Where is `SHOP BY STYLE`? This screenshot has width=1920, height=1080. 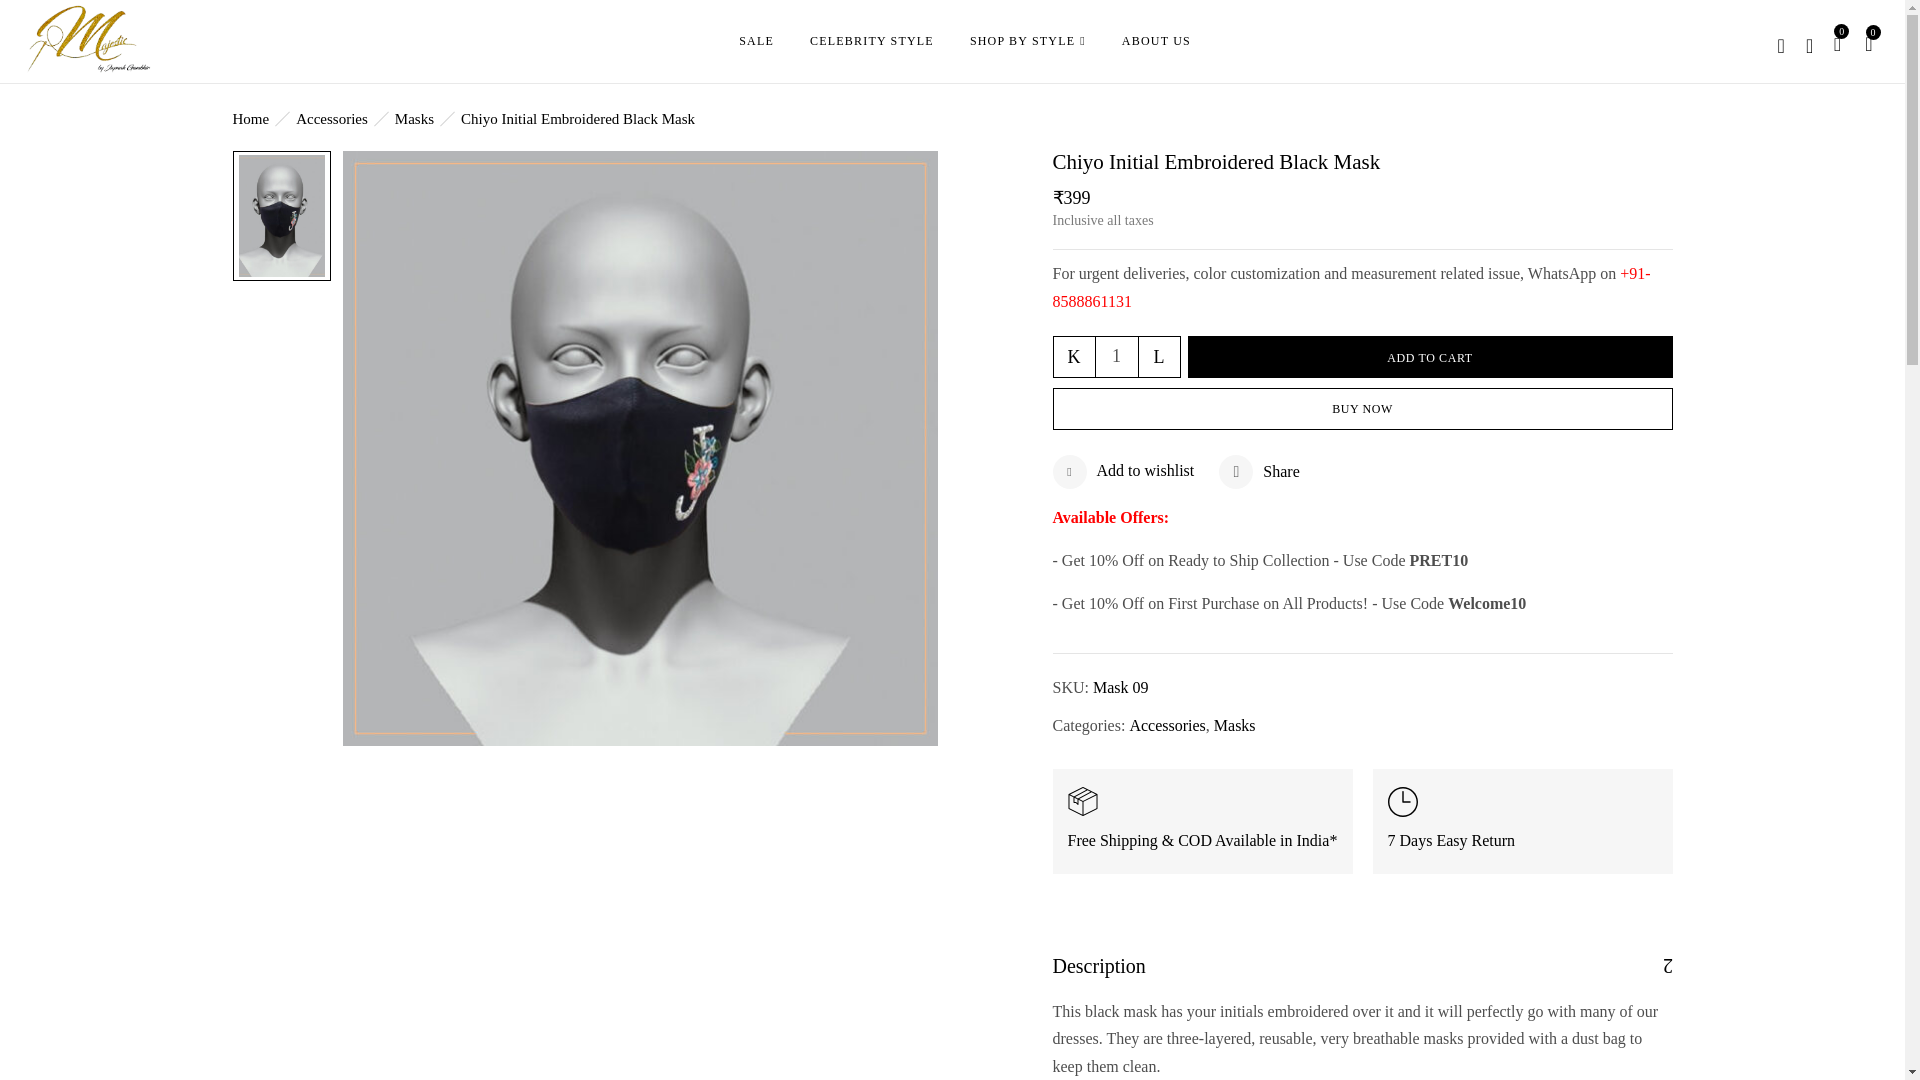 SHOP BY STYLE is located at coordinates (1028, 42).